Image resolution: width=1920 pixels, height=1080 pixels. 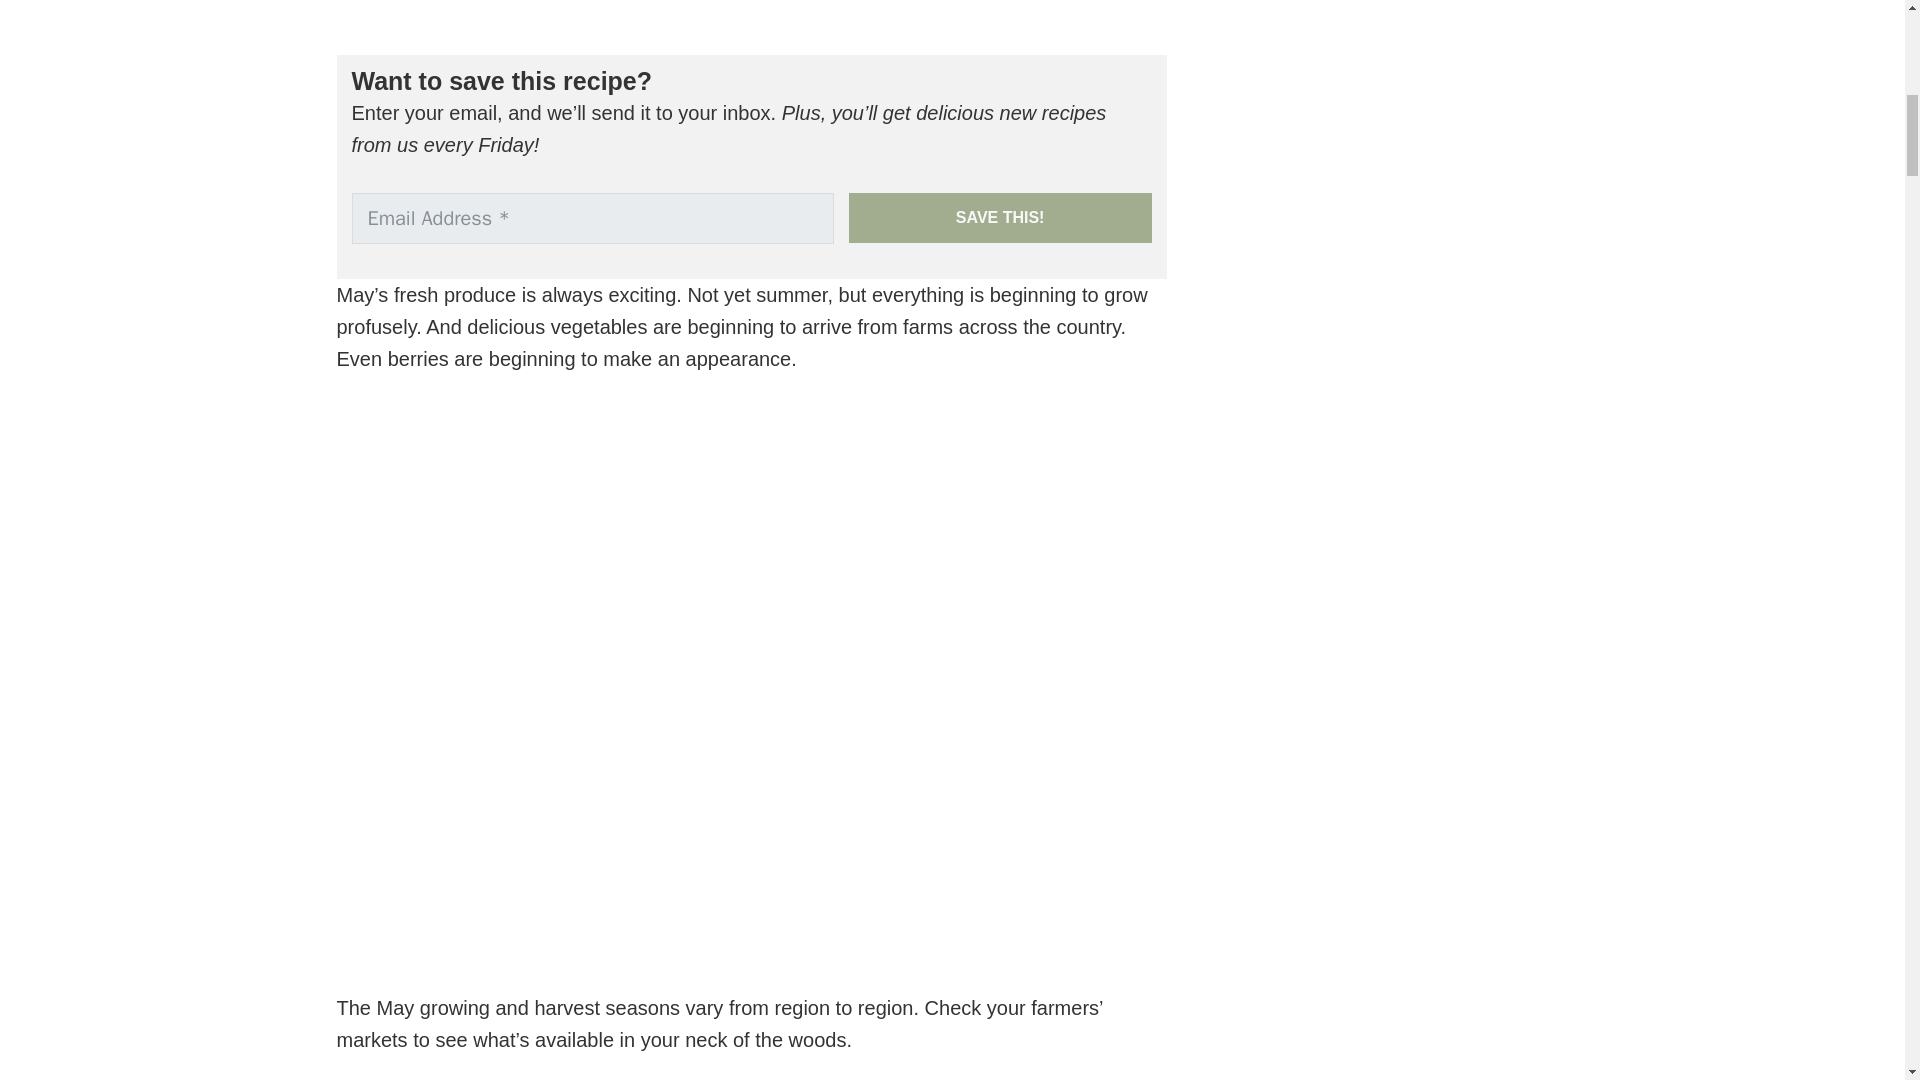 What do you see at coordinates (1000, 218) in the screenshot?
I see `SAVE THIS!` at bounding box center [1000, 218].